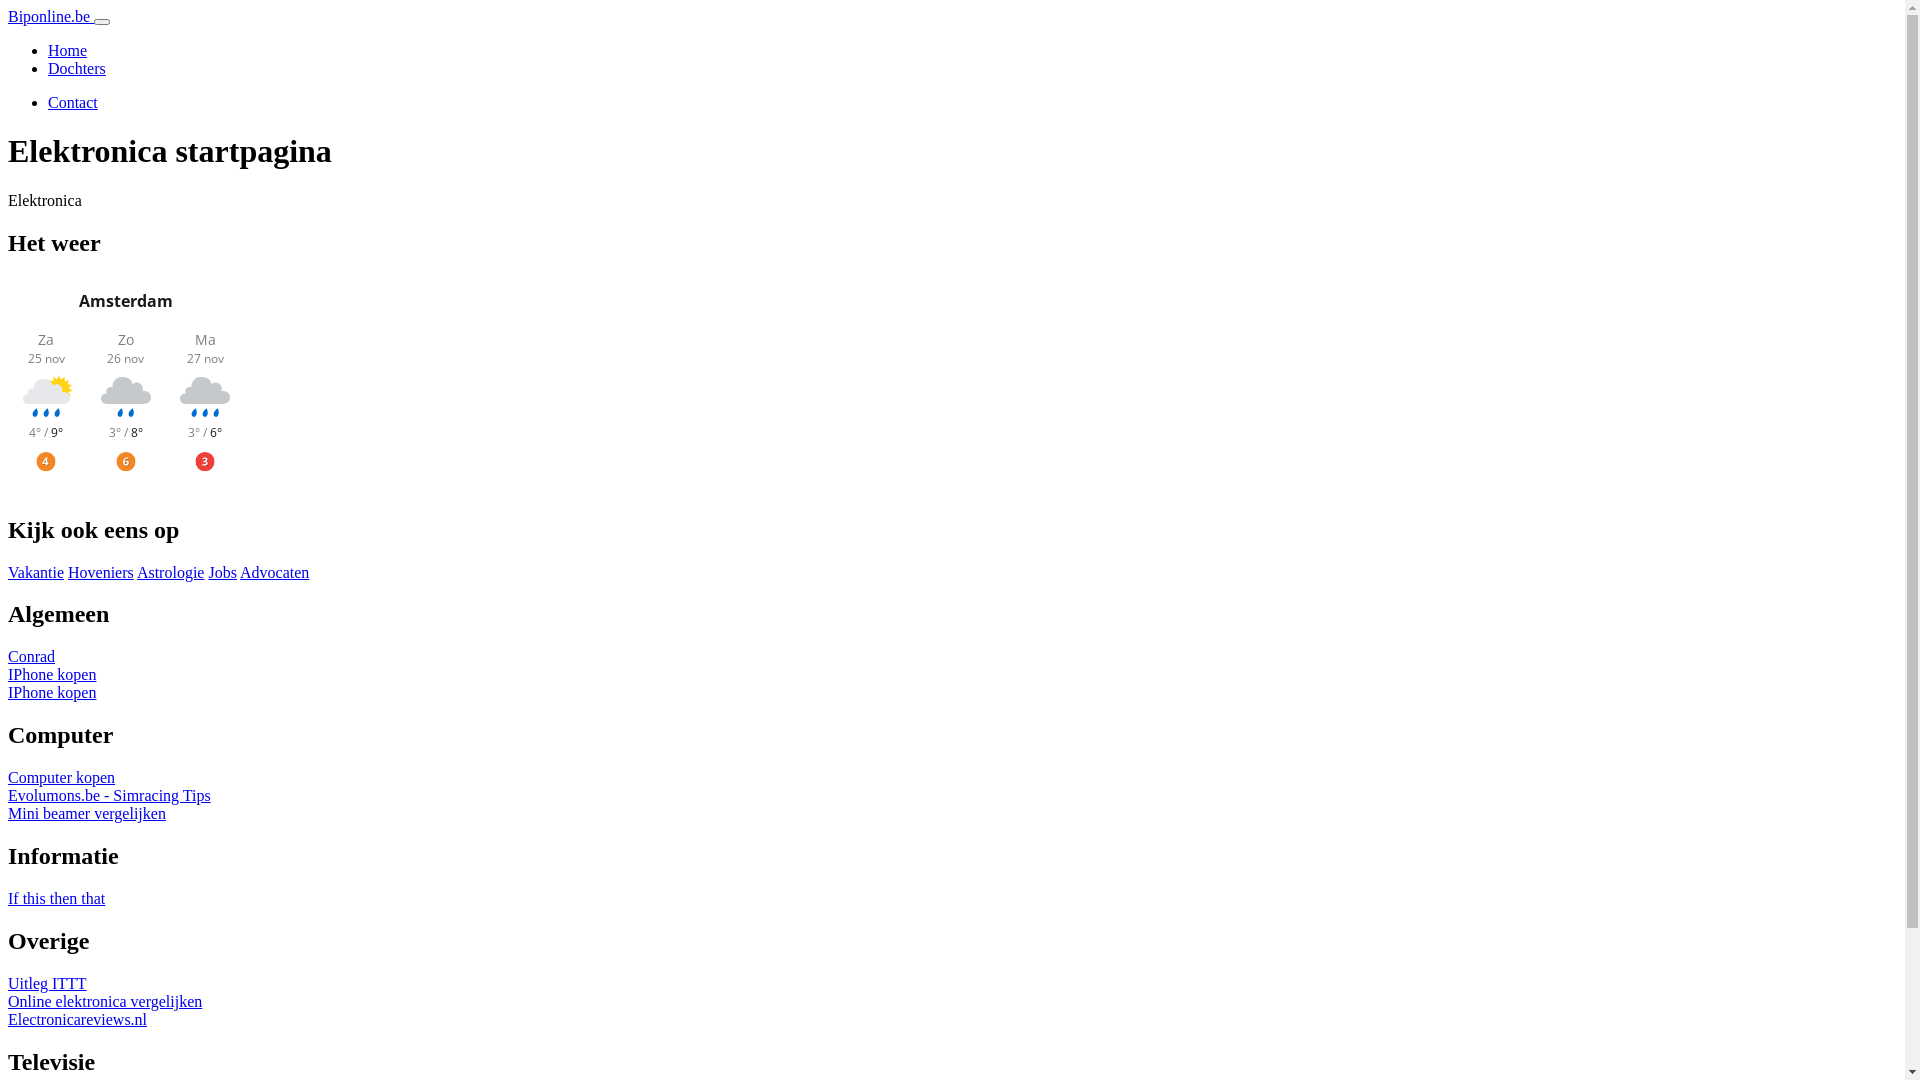 The height and width of the screenshot is (1080, 1920). I want to click on Biponline.be, so click(51, 16).